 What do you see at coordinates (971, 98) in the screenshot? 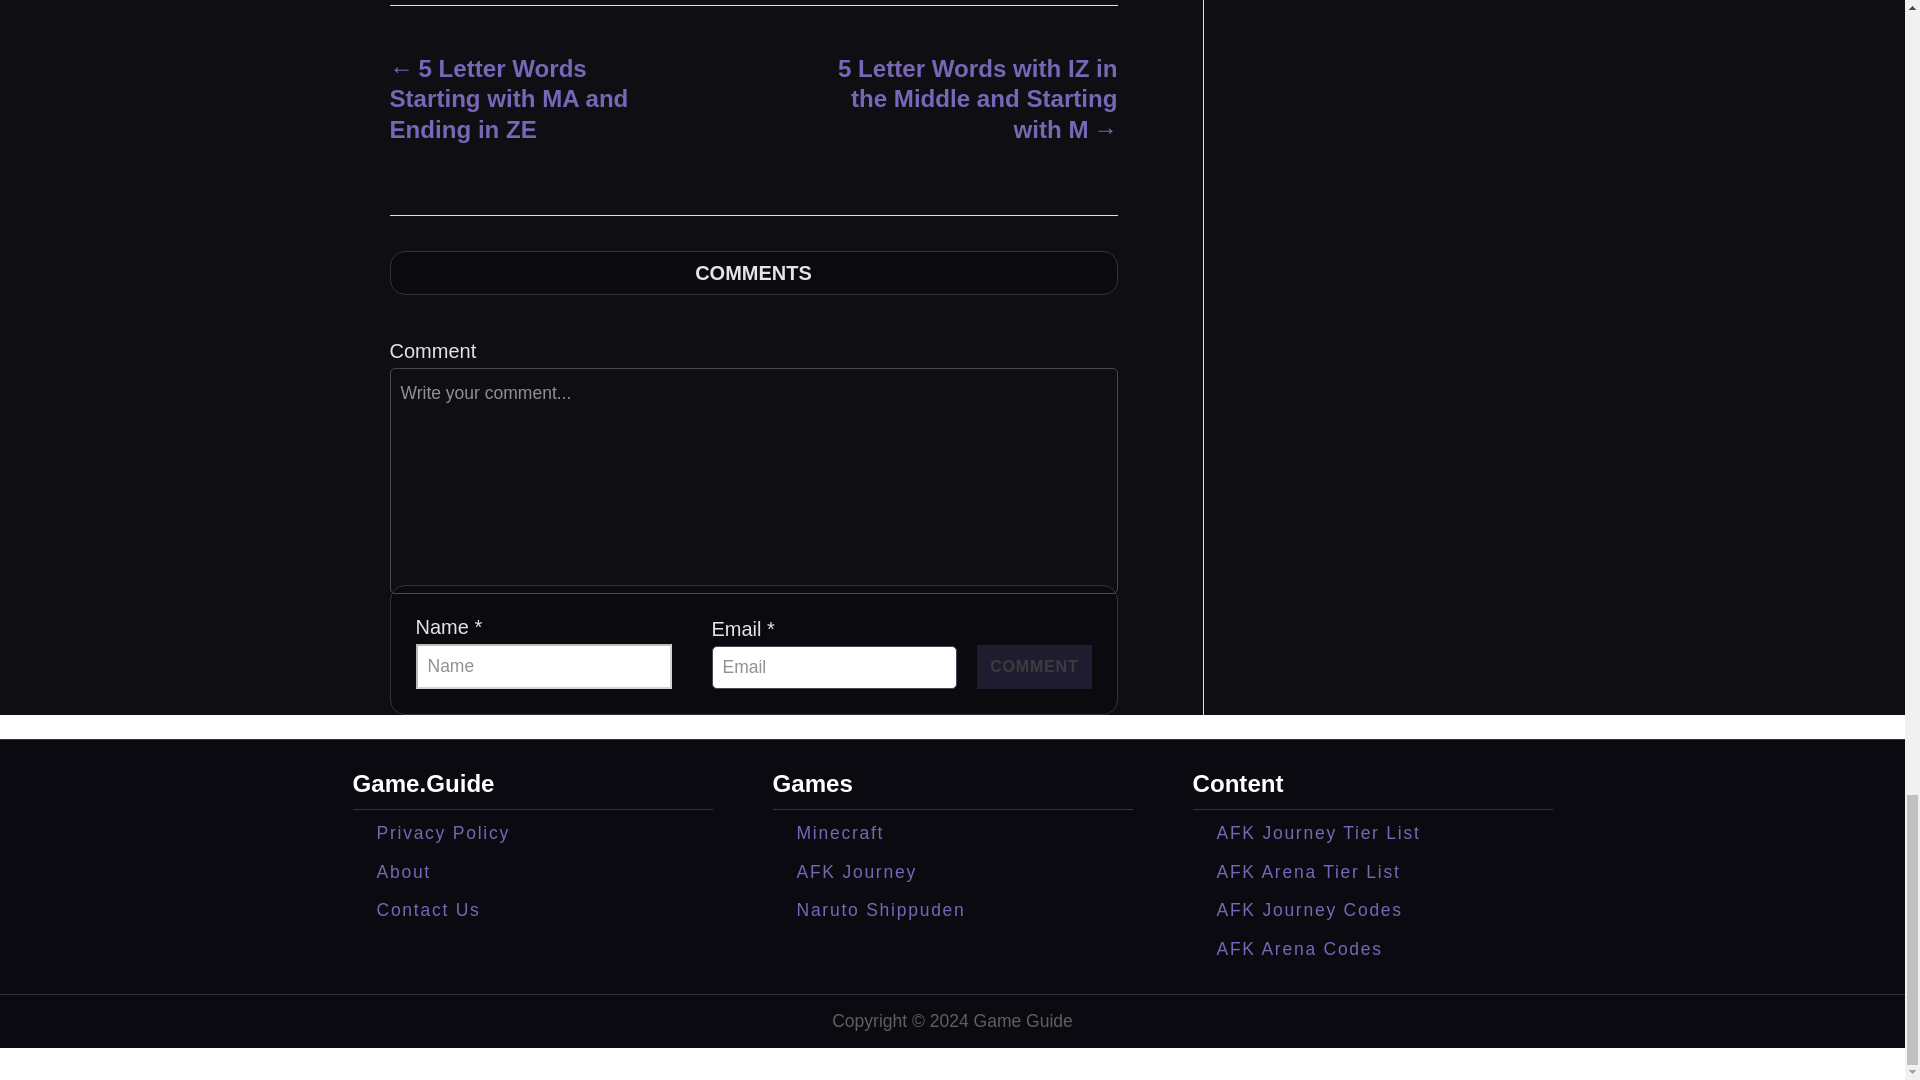
I see `5 Letter Words with IZ in the Middle and Starting with M` at bounding box center [971, 98].